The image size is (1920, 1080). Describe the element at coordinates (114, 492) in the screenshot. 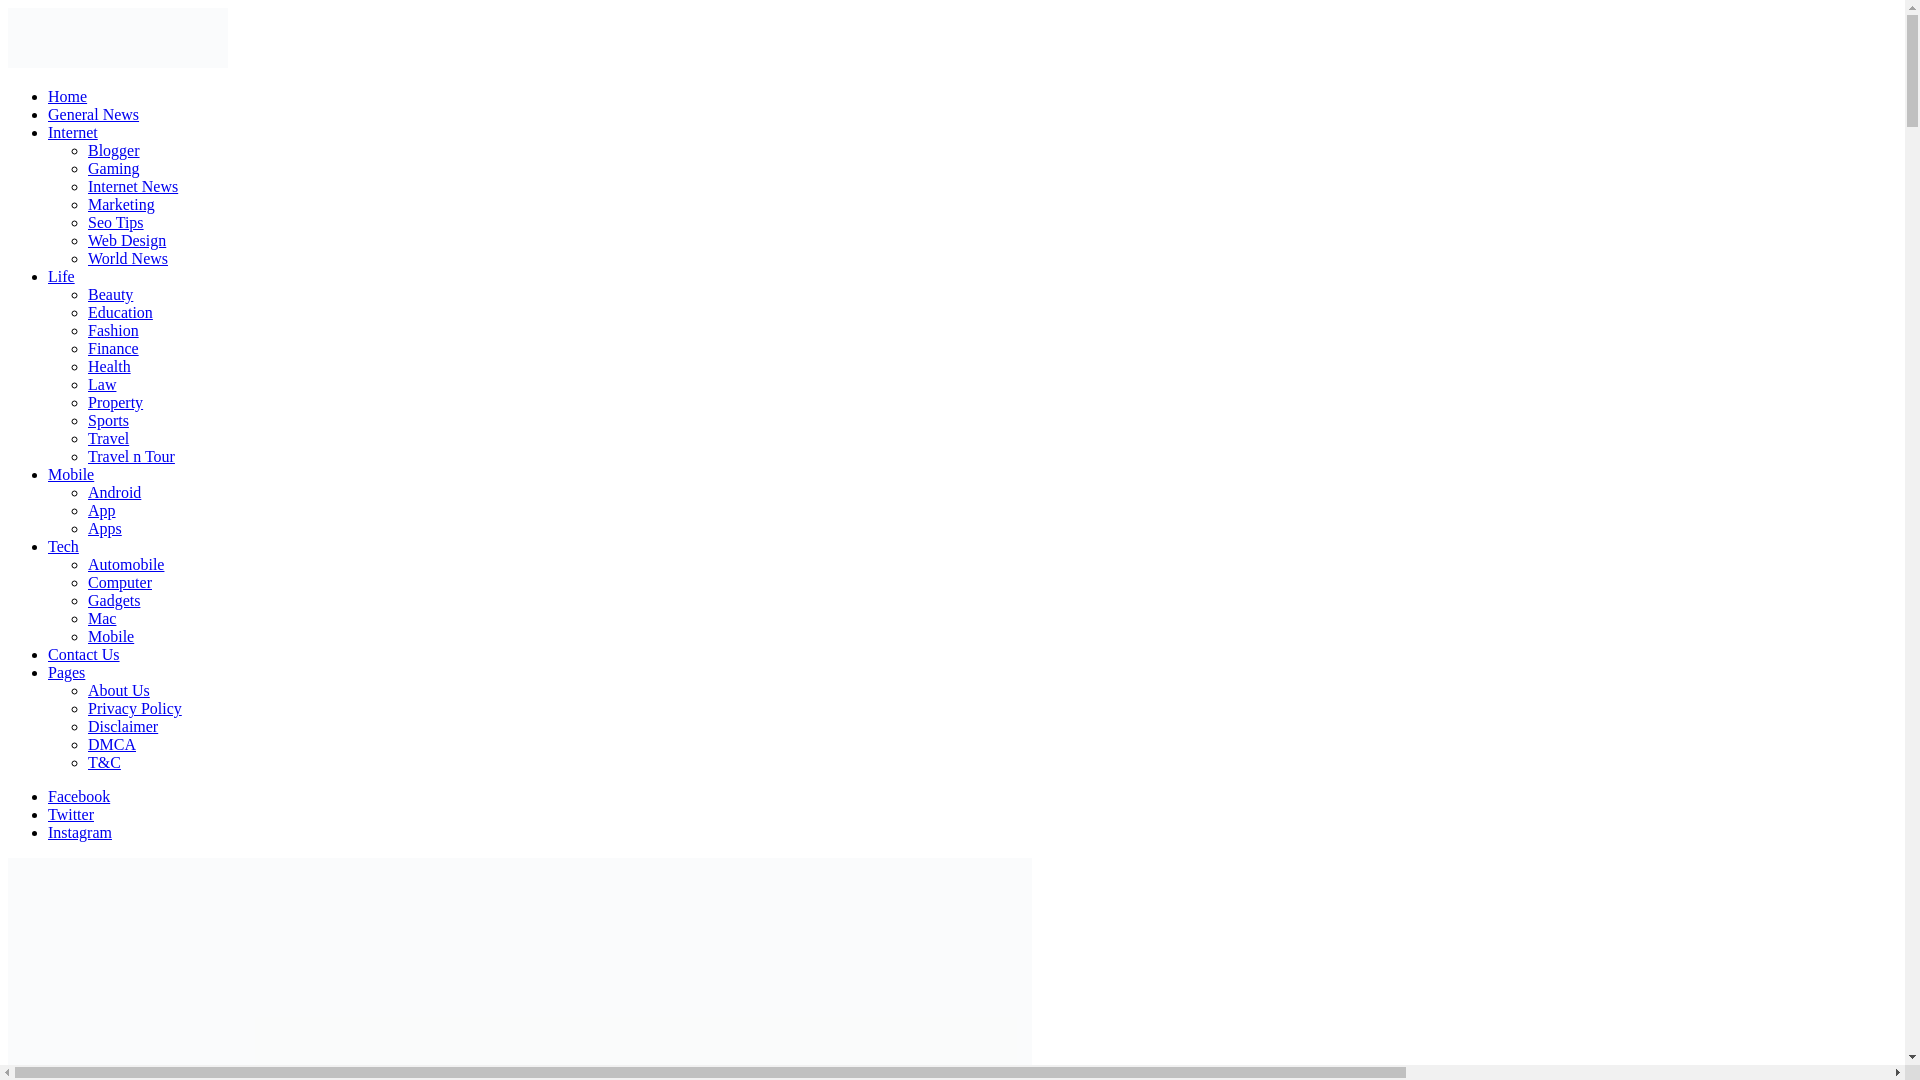

I see `Android` at that location.